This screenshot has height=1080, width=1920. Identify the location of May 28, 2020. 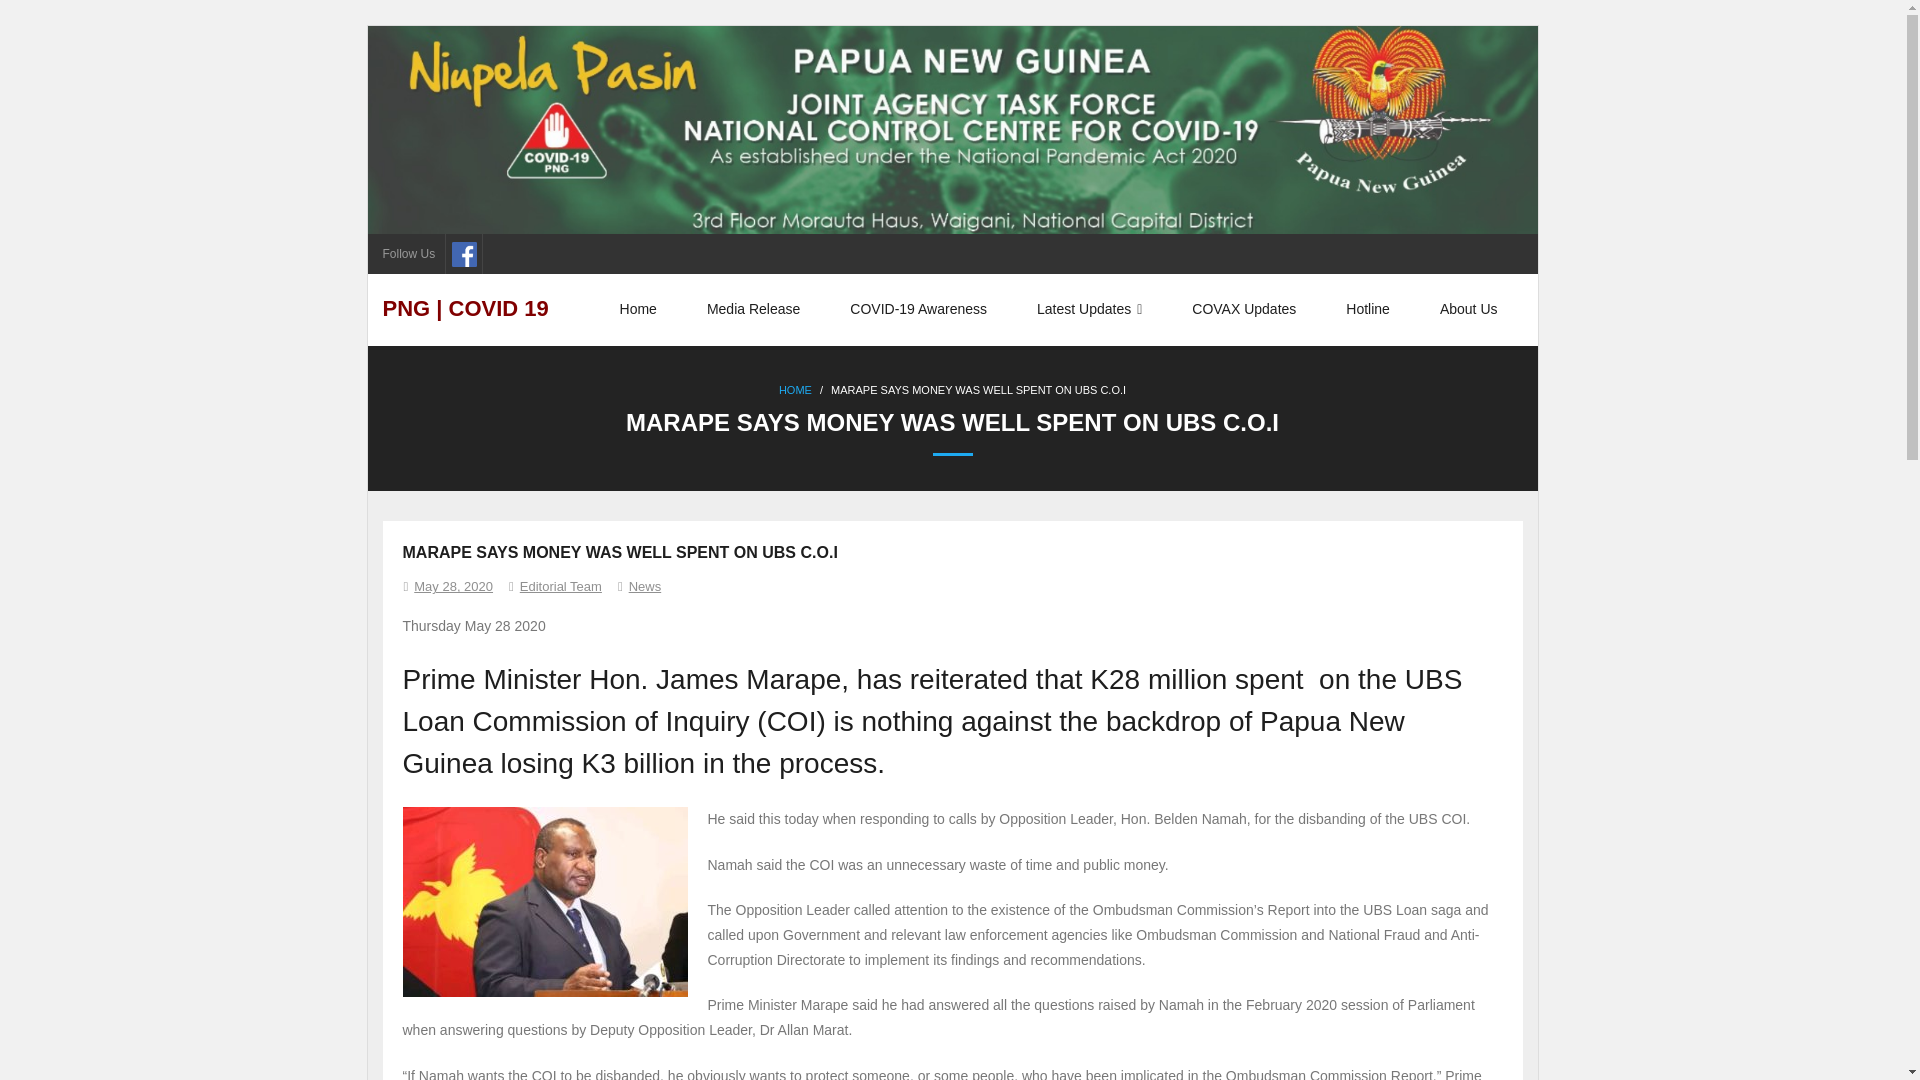
(454, 586).